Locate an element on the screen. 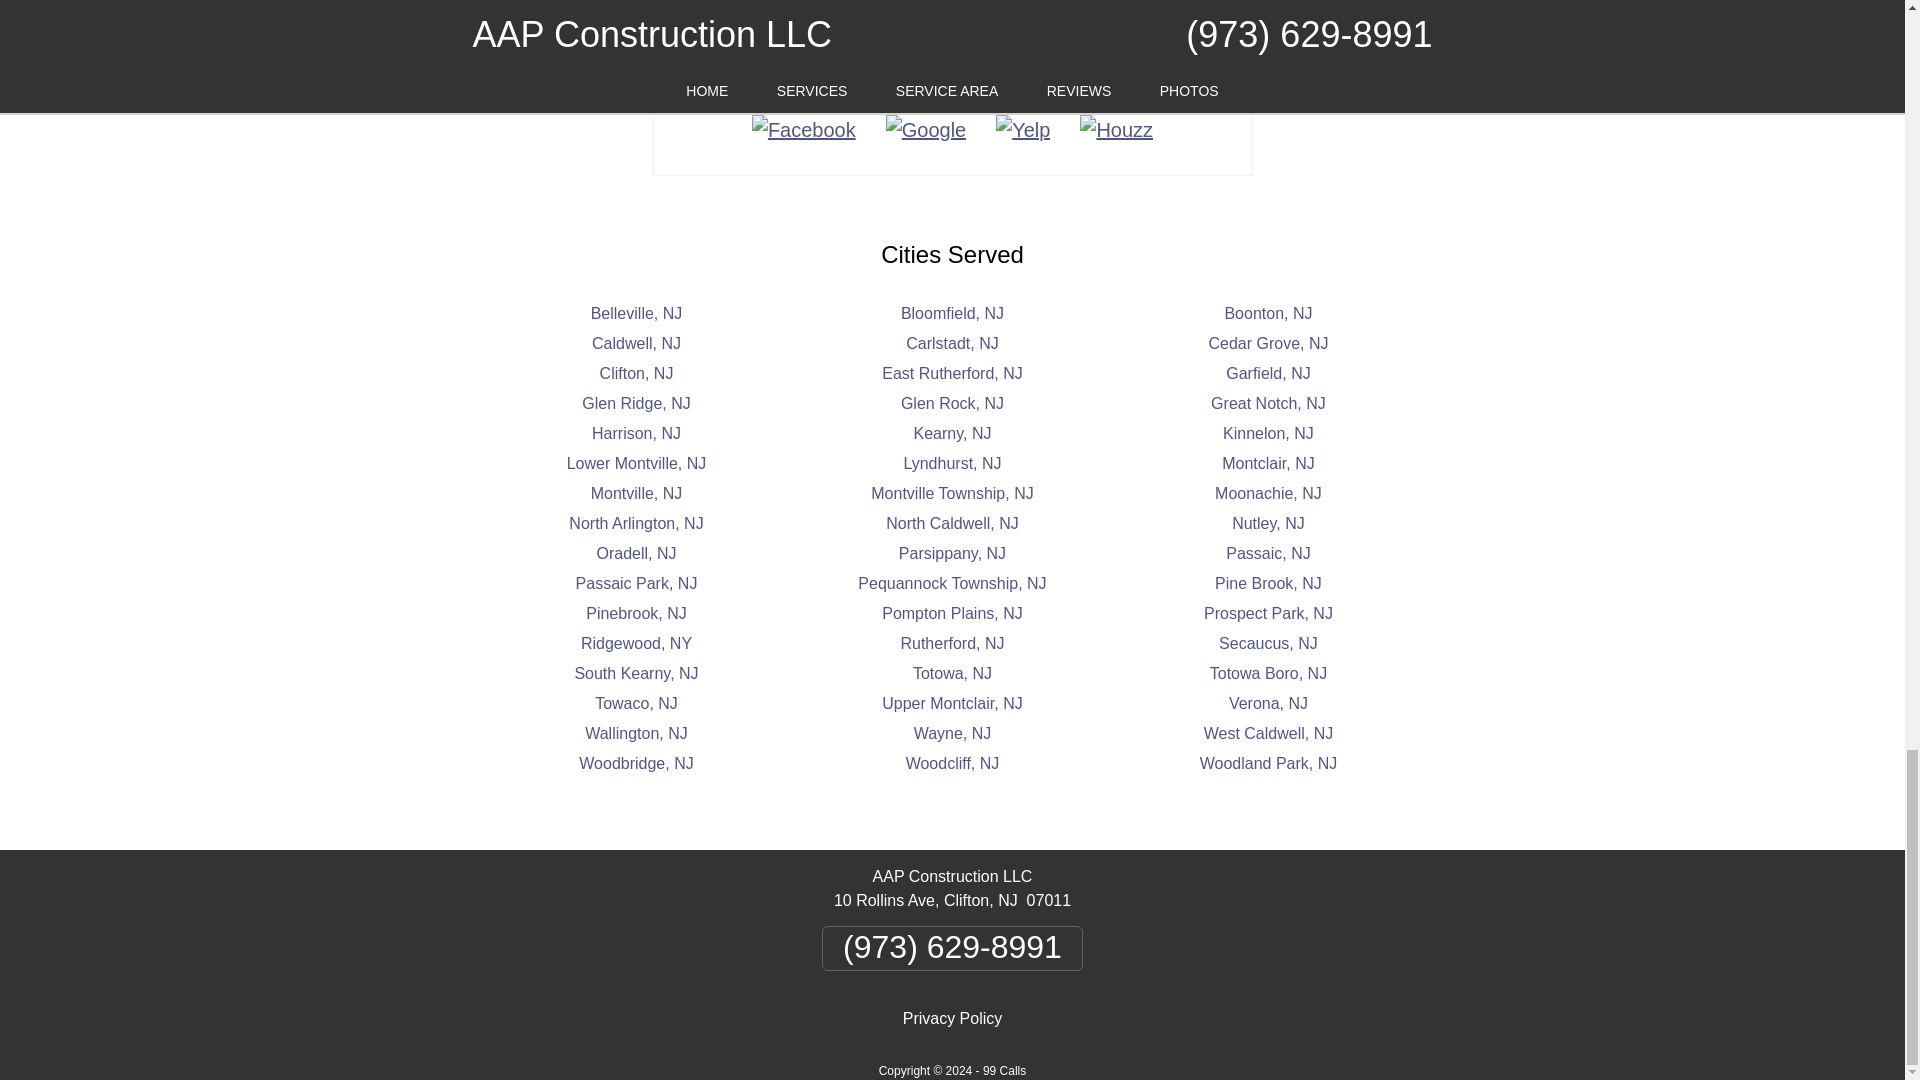  Bloomfield, NJ is located at coordinates (952, 312).